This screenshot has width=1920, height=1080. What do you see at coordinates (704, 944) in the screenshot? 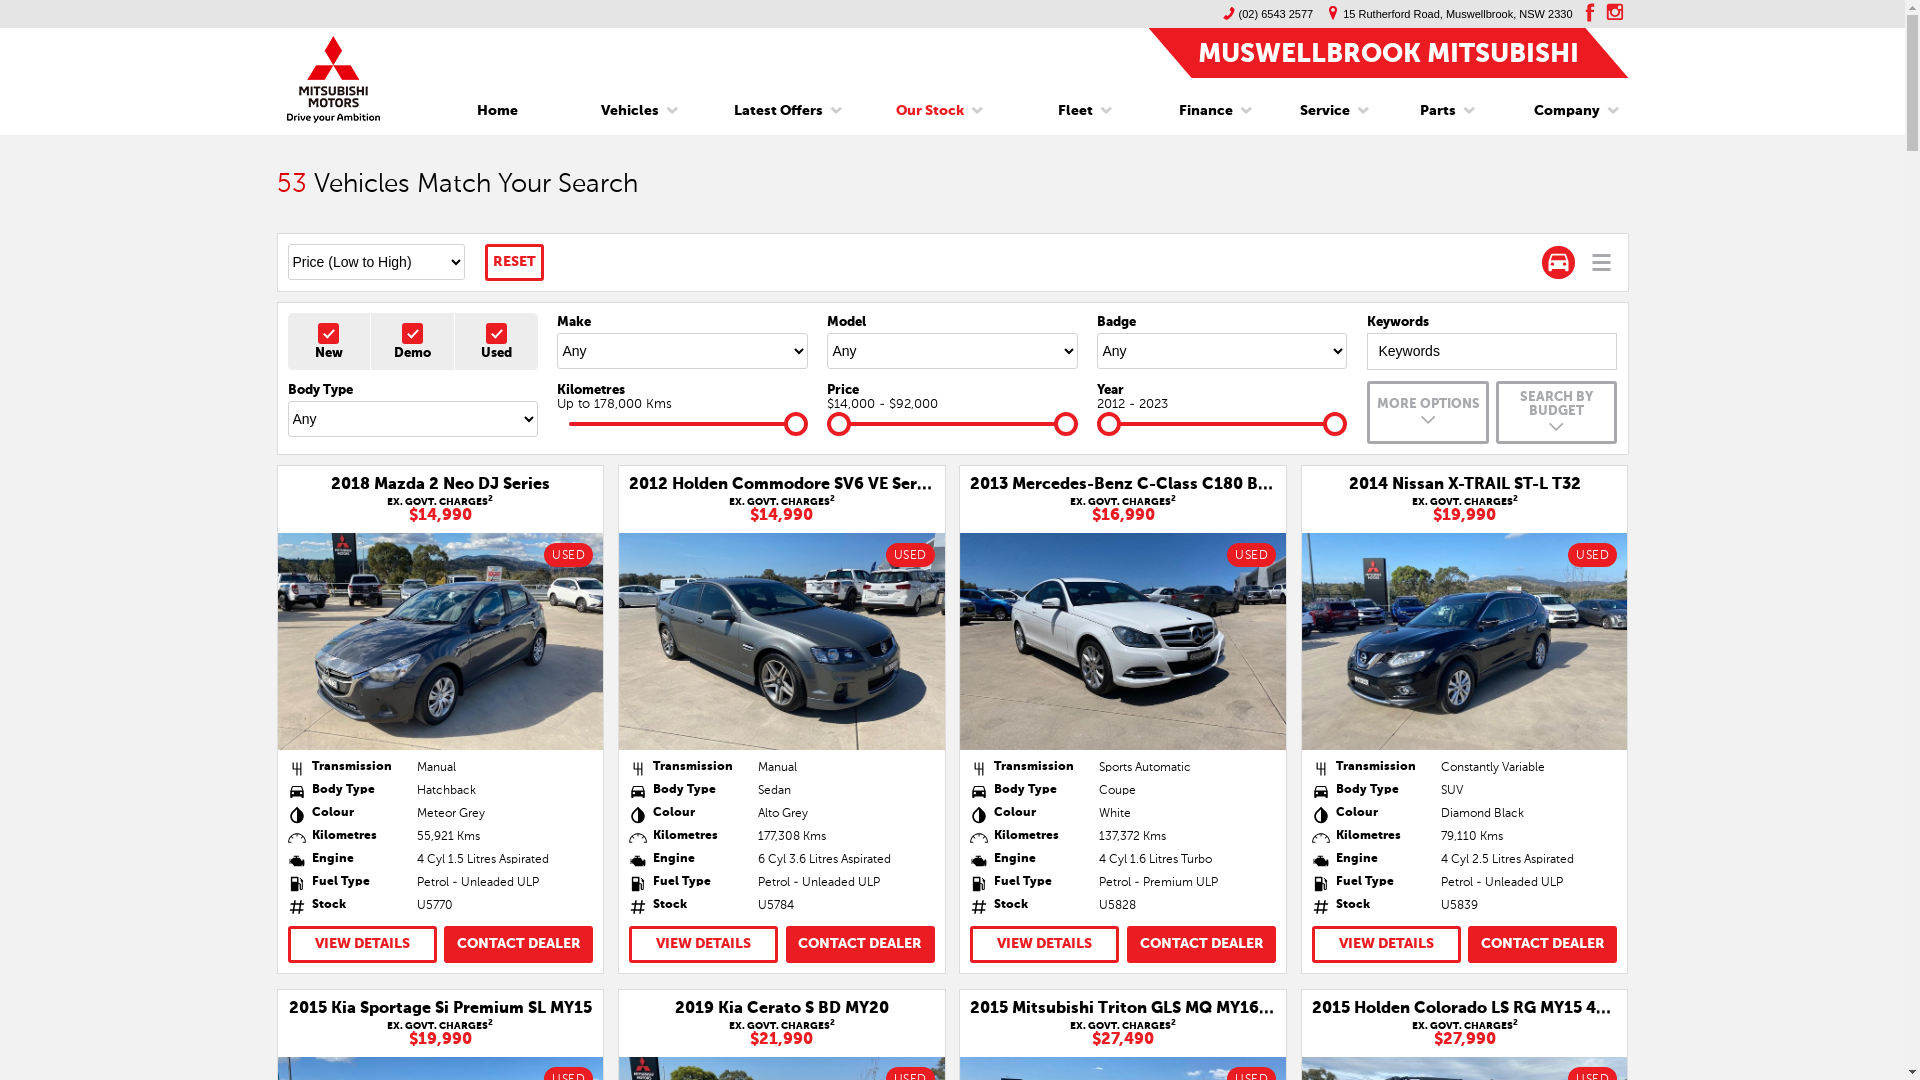
I see `VIEW DETAILS` at bounding box center [704, 944].